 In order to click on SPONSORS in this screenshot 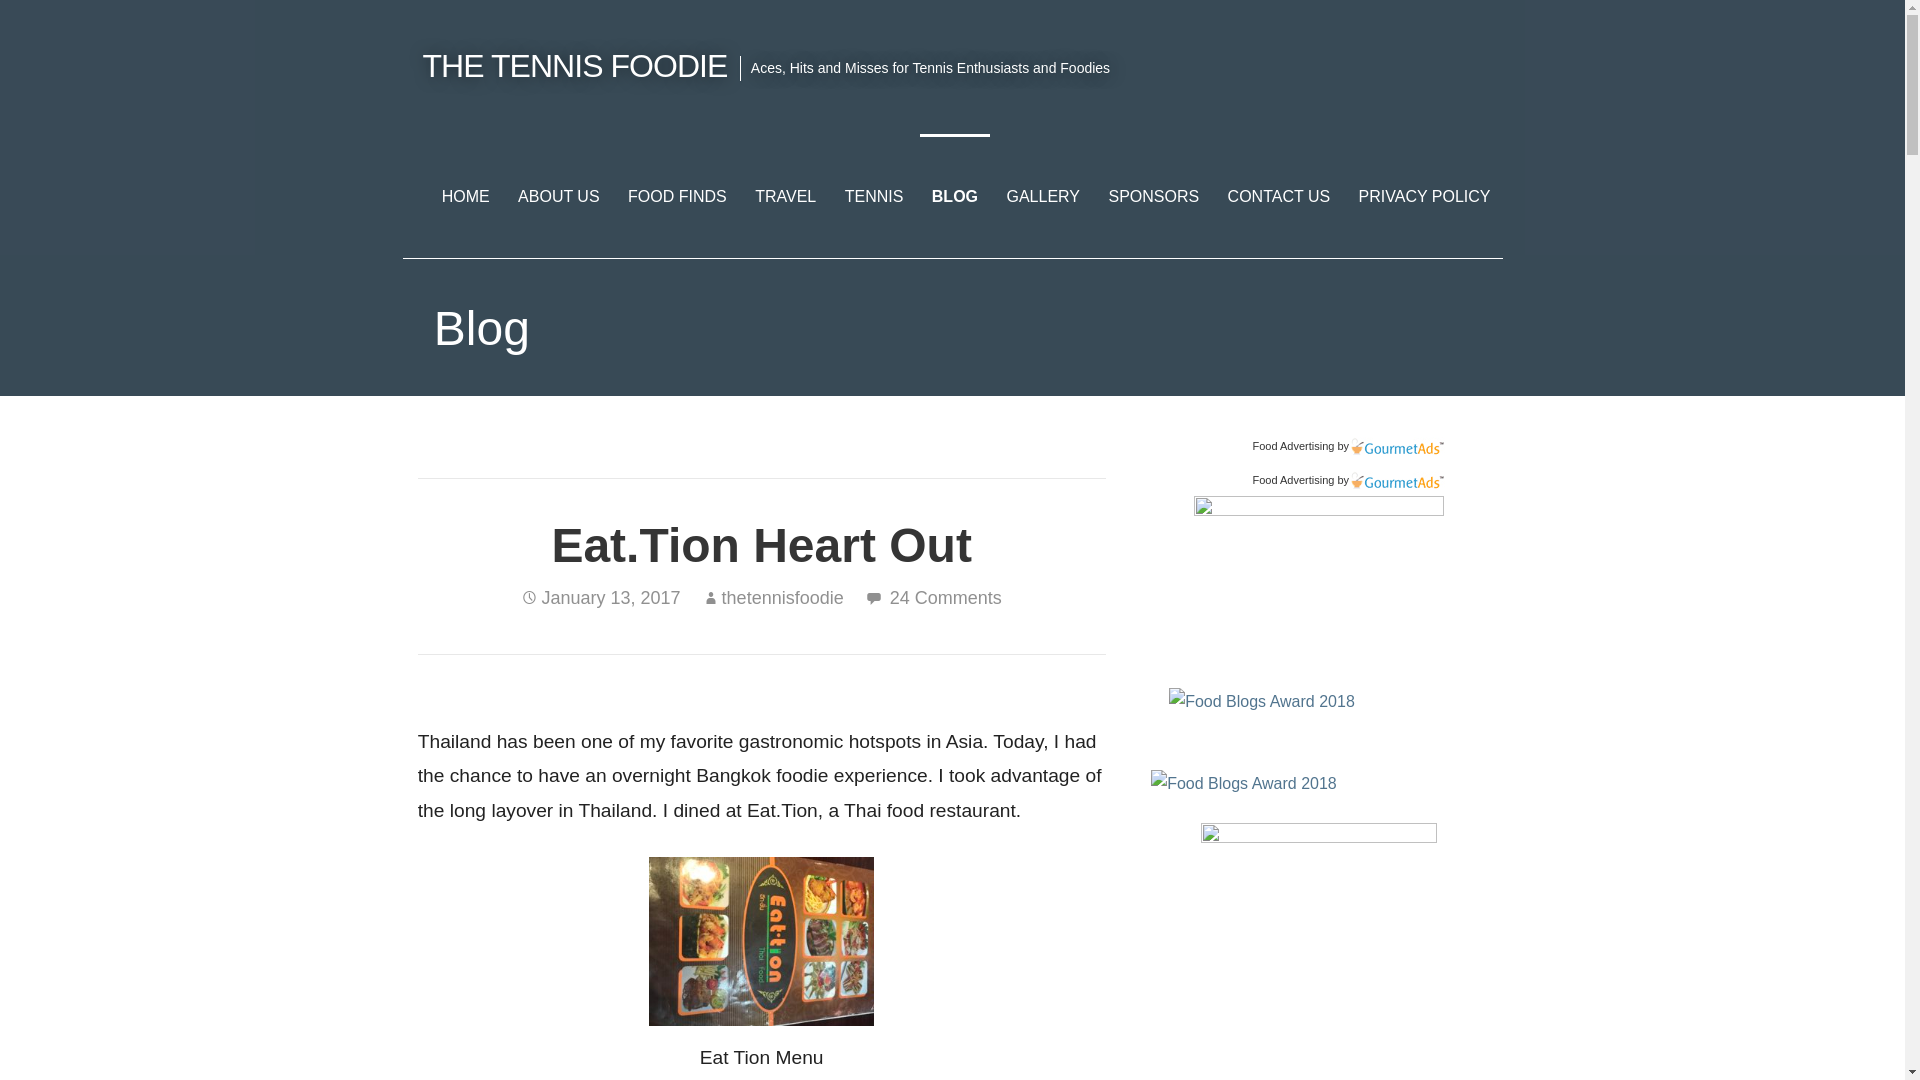, I will do `click(1154, 196)`.